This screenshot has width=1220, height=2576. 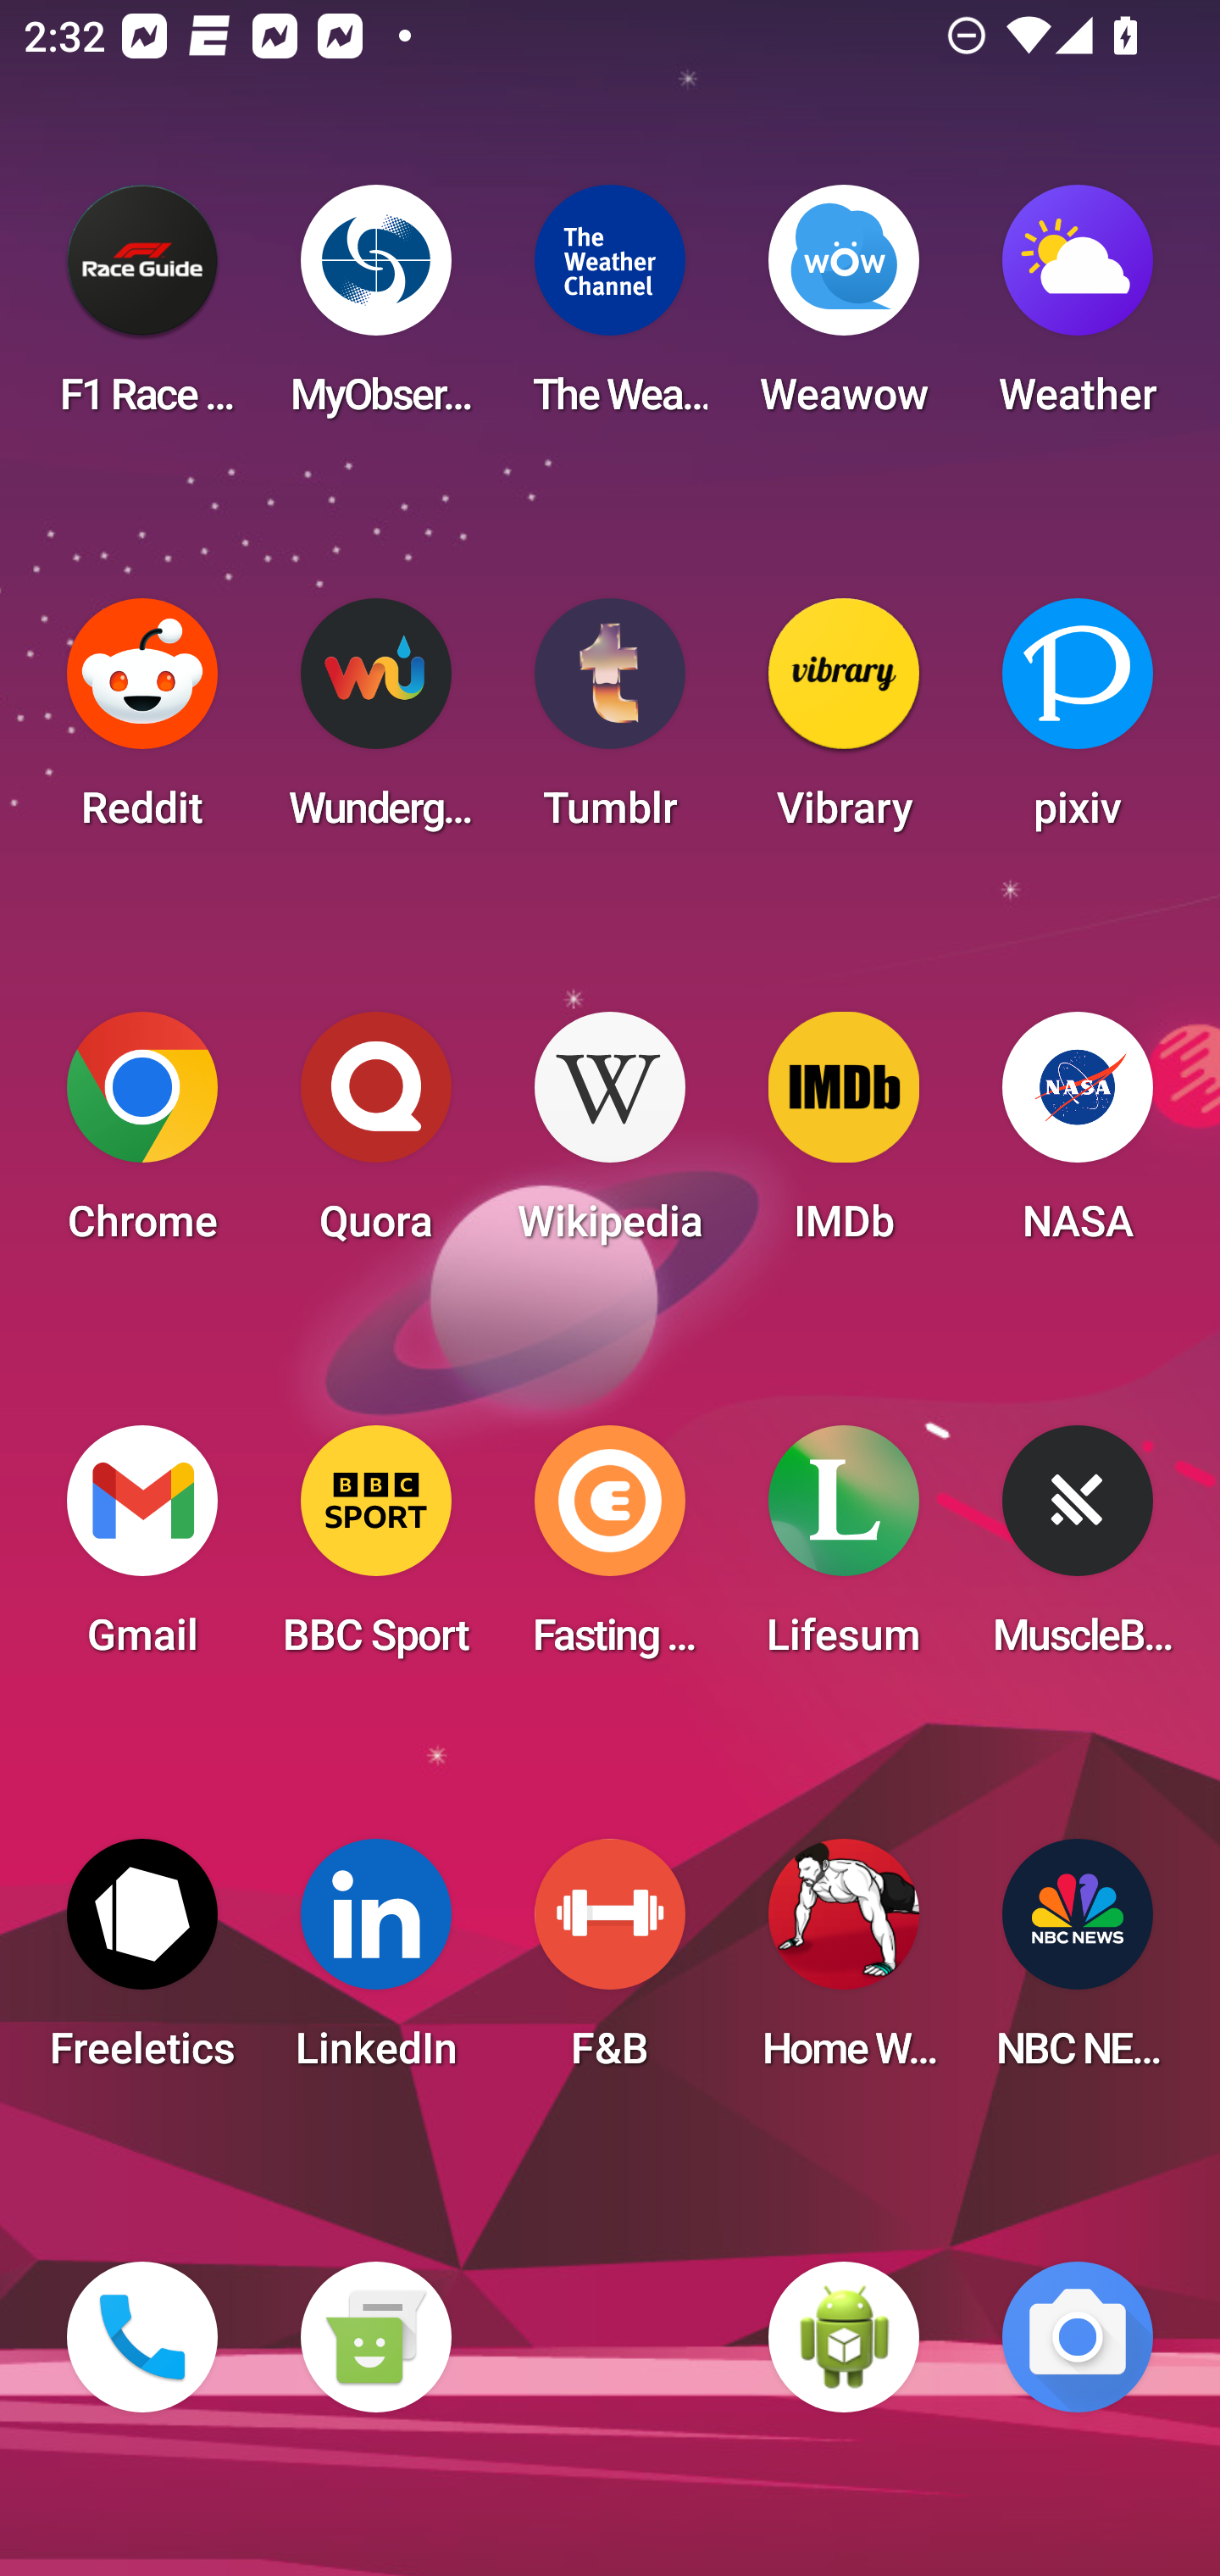 What do you see at coordinates (610, 724) in the screenshot?
I see `Tumblr` at bounding box center [610, 724].